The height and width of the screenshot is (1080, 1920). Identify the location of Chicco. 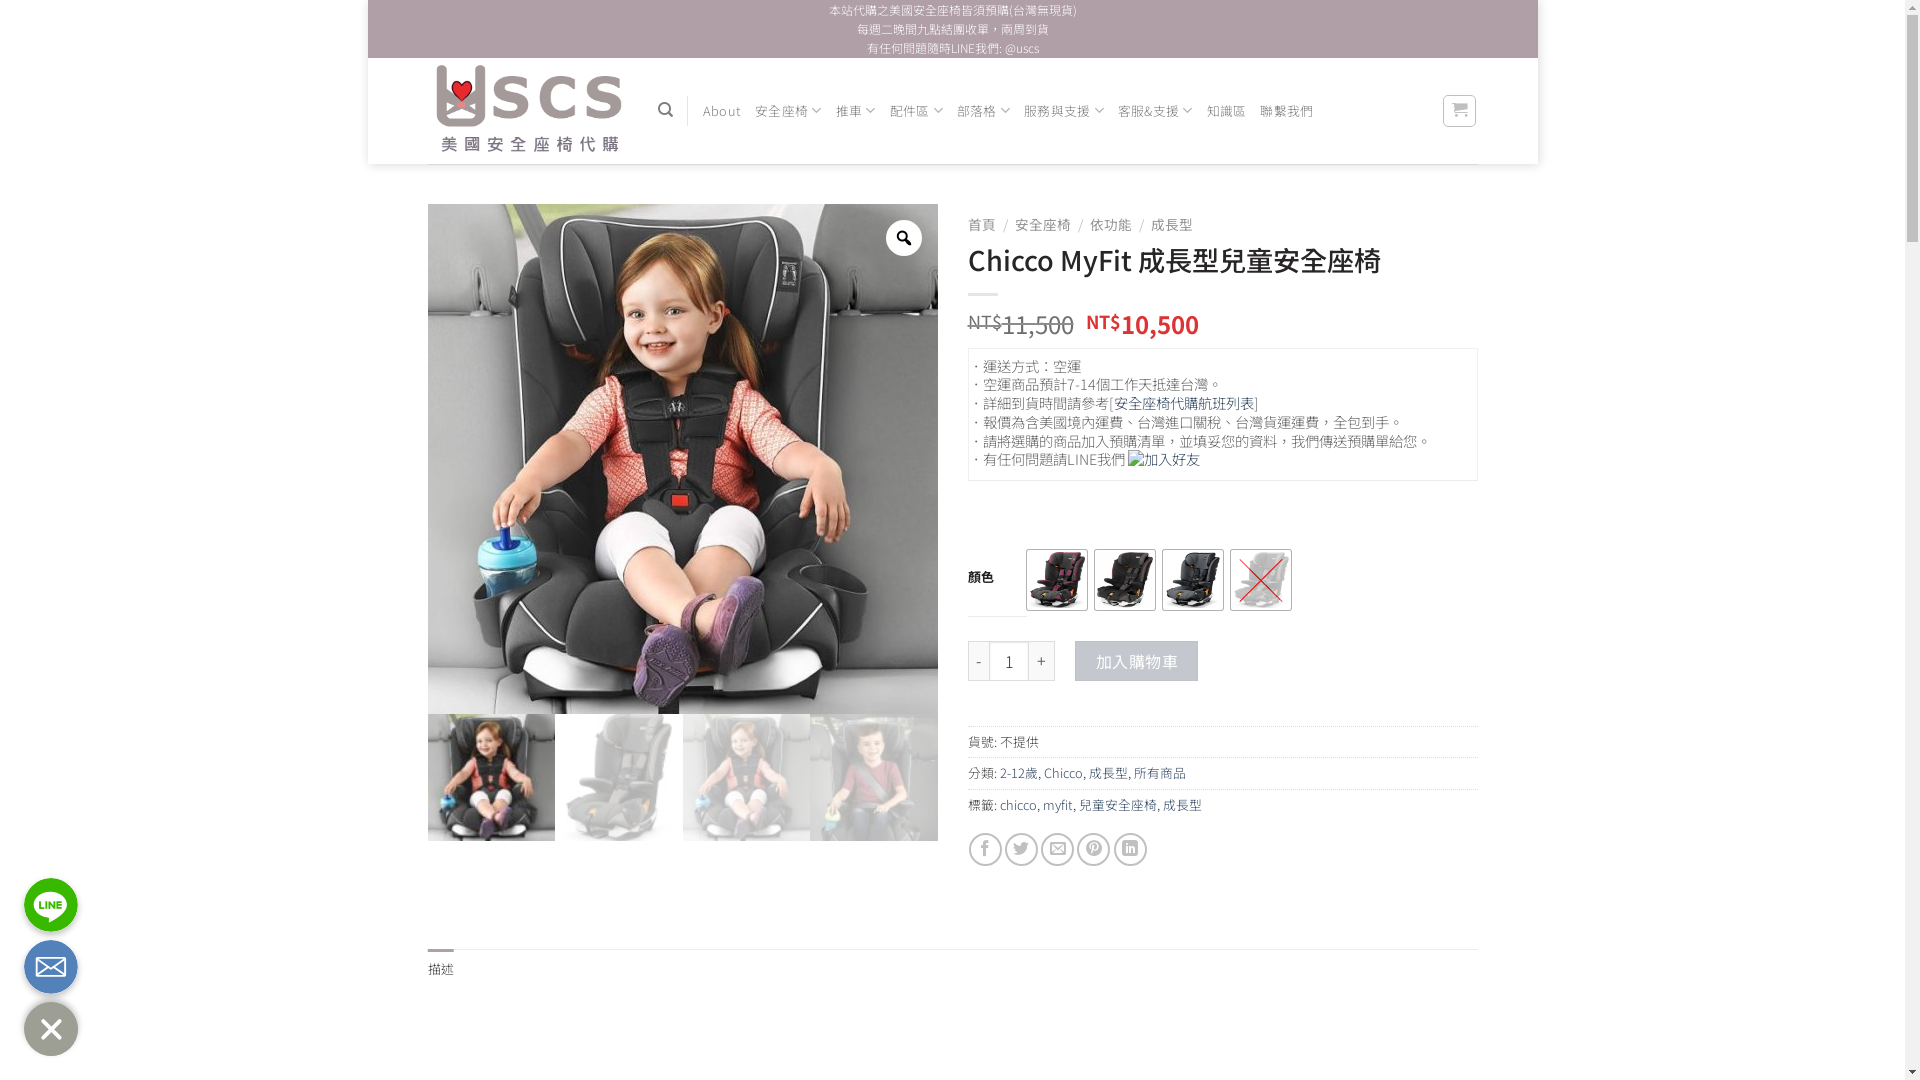
(1064, 772).